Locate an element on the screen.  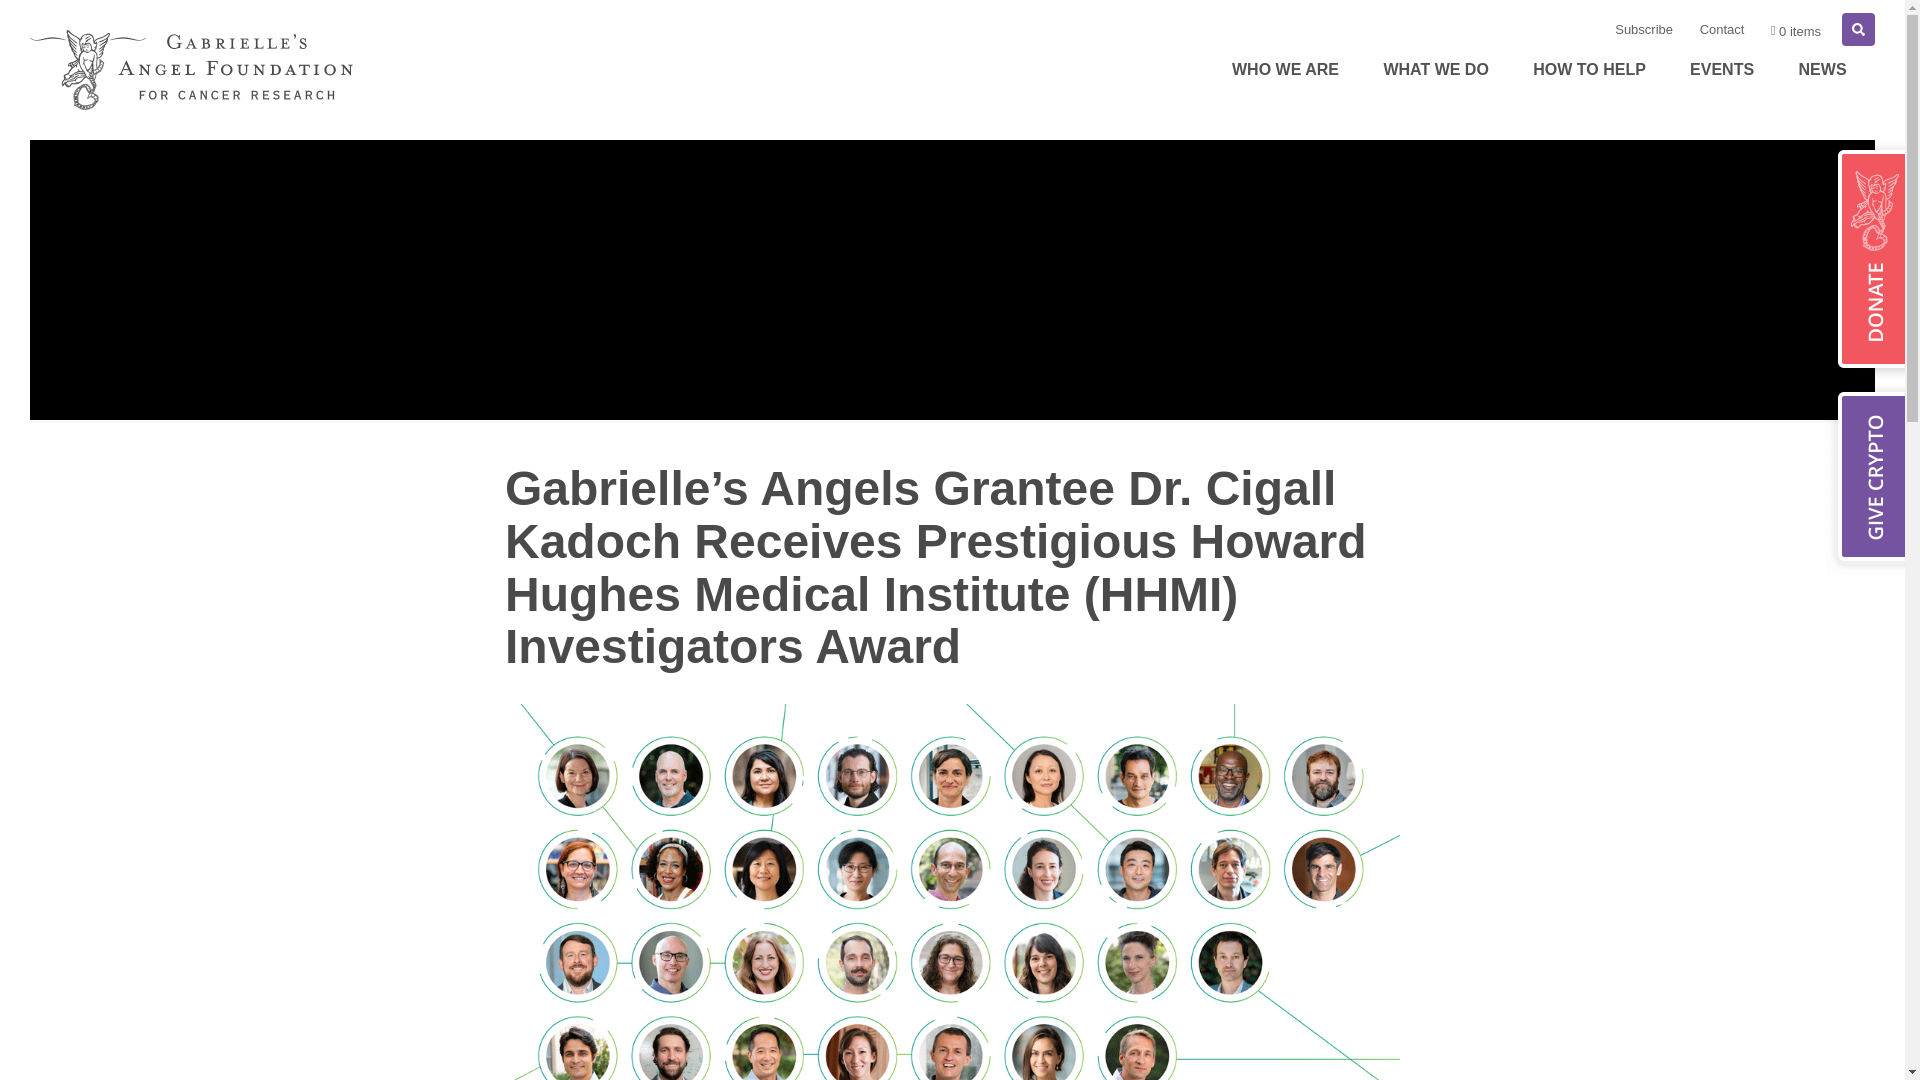
EVENTS  is located at coordinates (1728, 70).